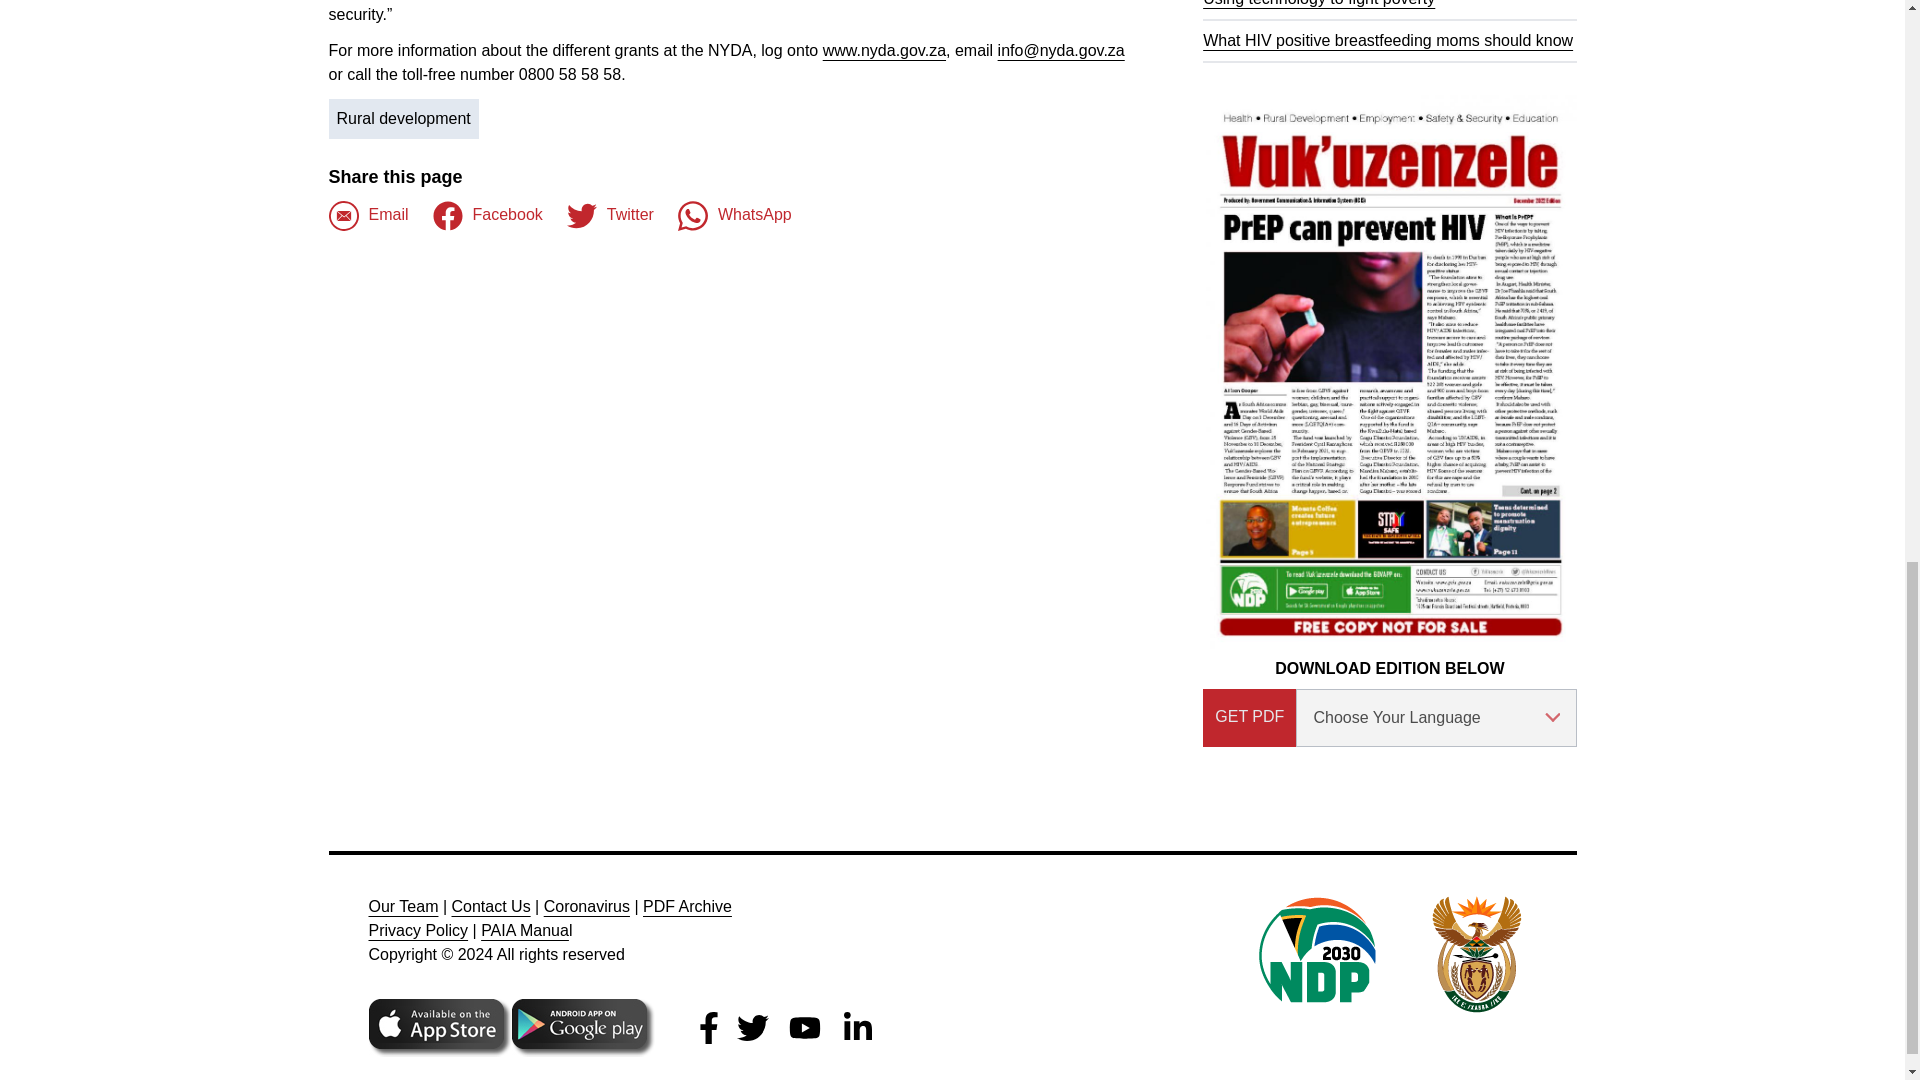 This screenshot has width=1920, height=1080. Describe the element at coordinates (368, 216) in the screenshot. I see `Share on Facebook` at that location.